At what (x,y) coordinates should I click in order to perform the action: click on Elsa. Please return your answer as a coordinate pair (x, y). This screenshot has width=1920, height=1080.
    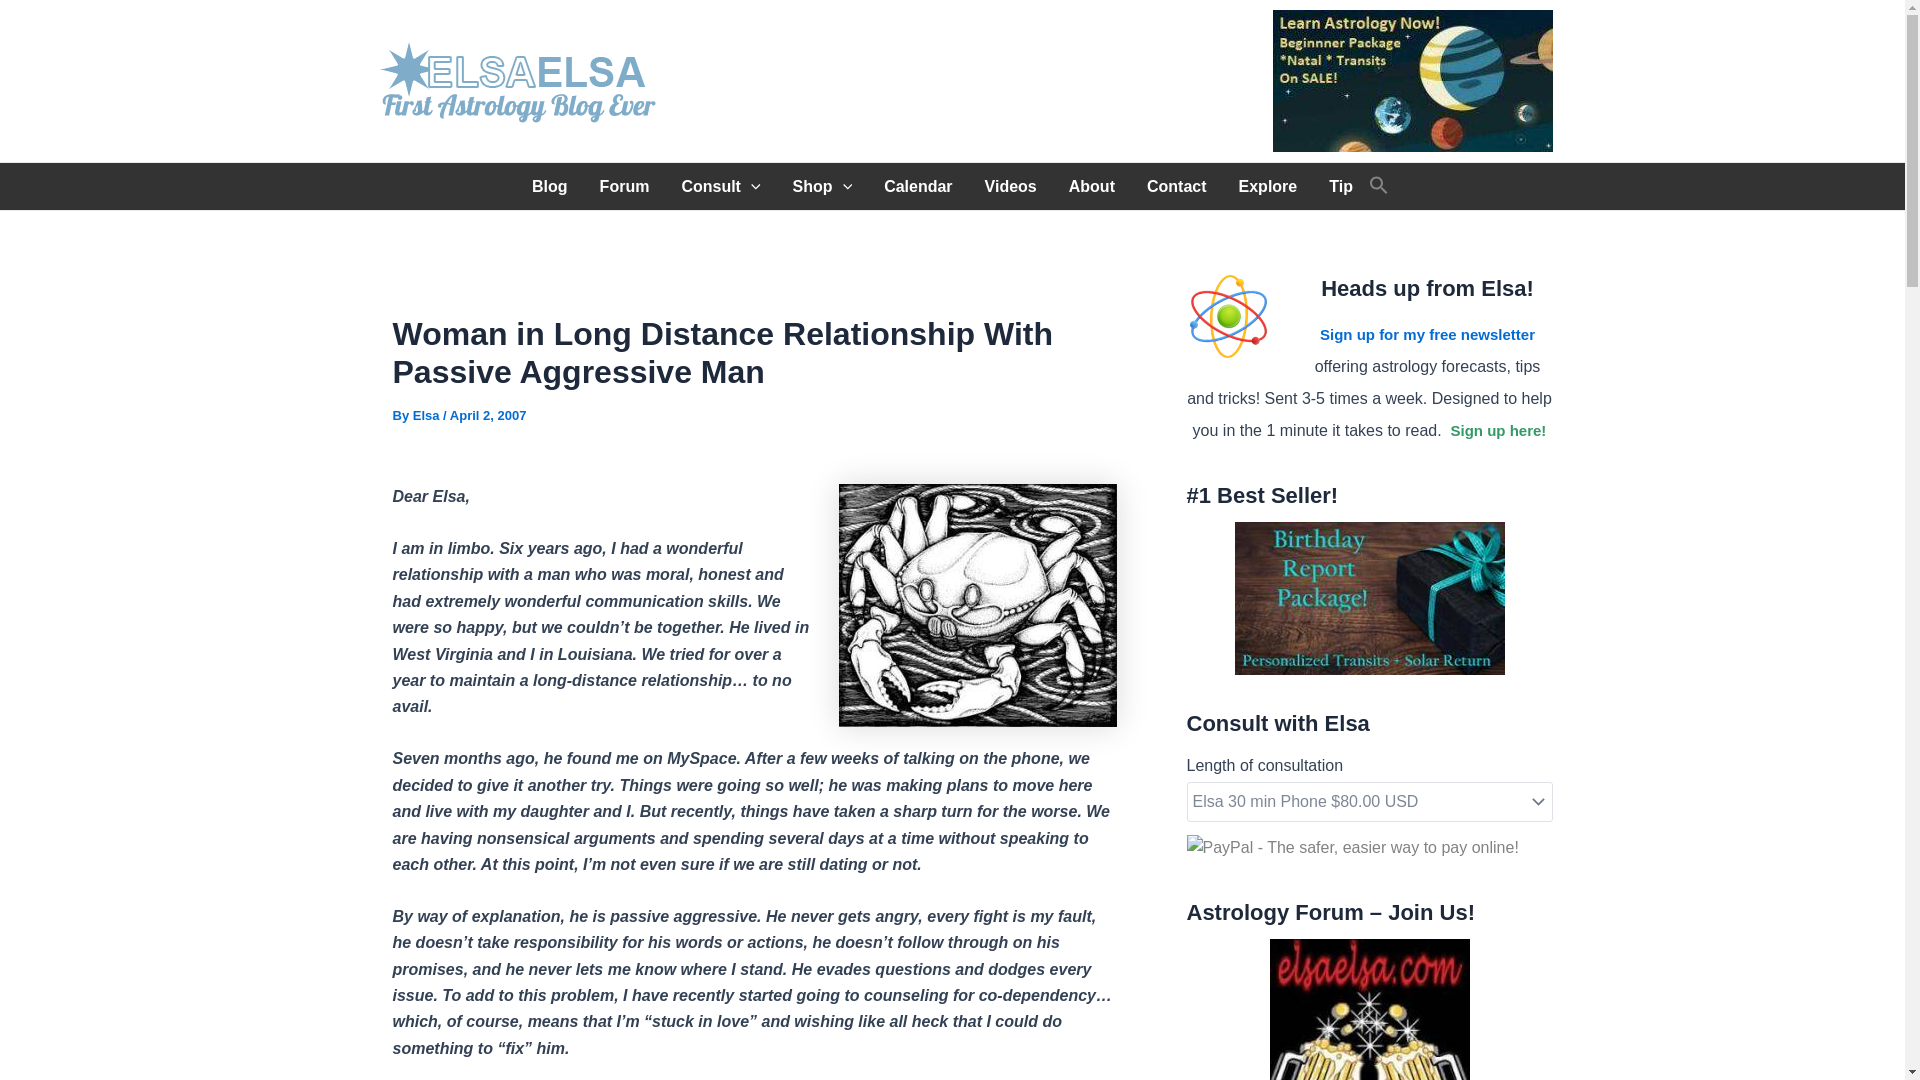
    Looking at the image, I should click on (428, 416).